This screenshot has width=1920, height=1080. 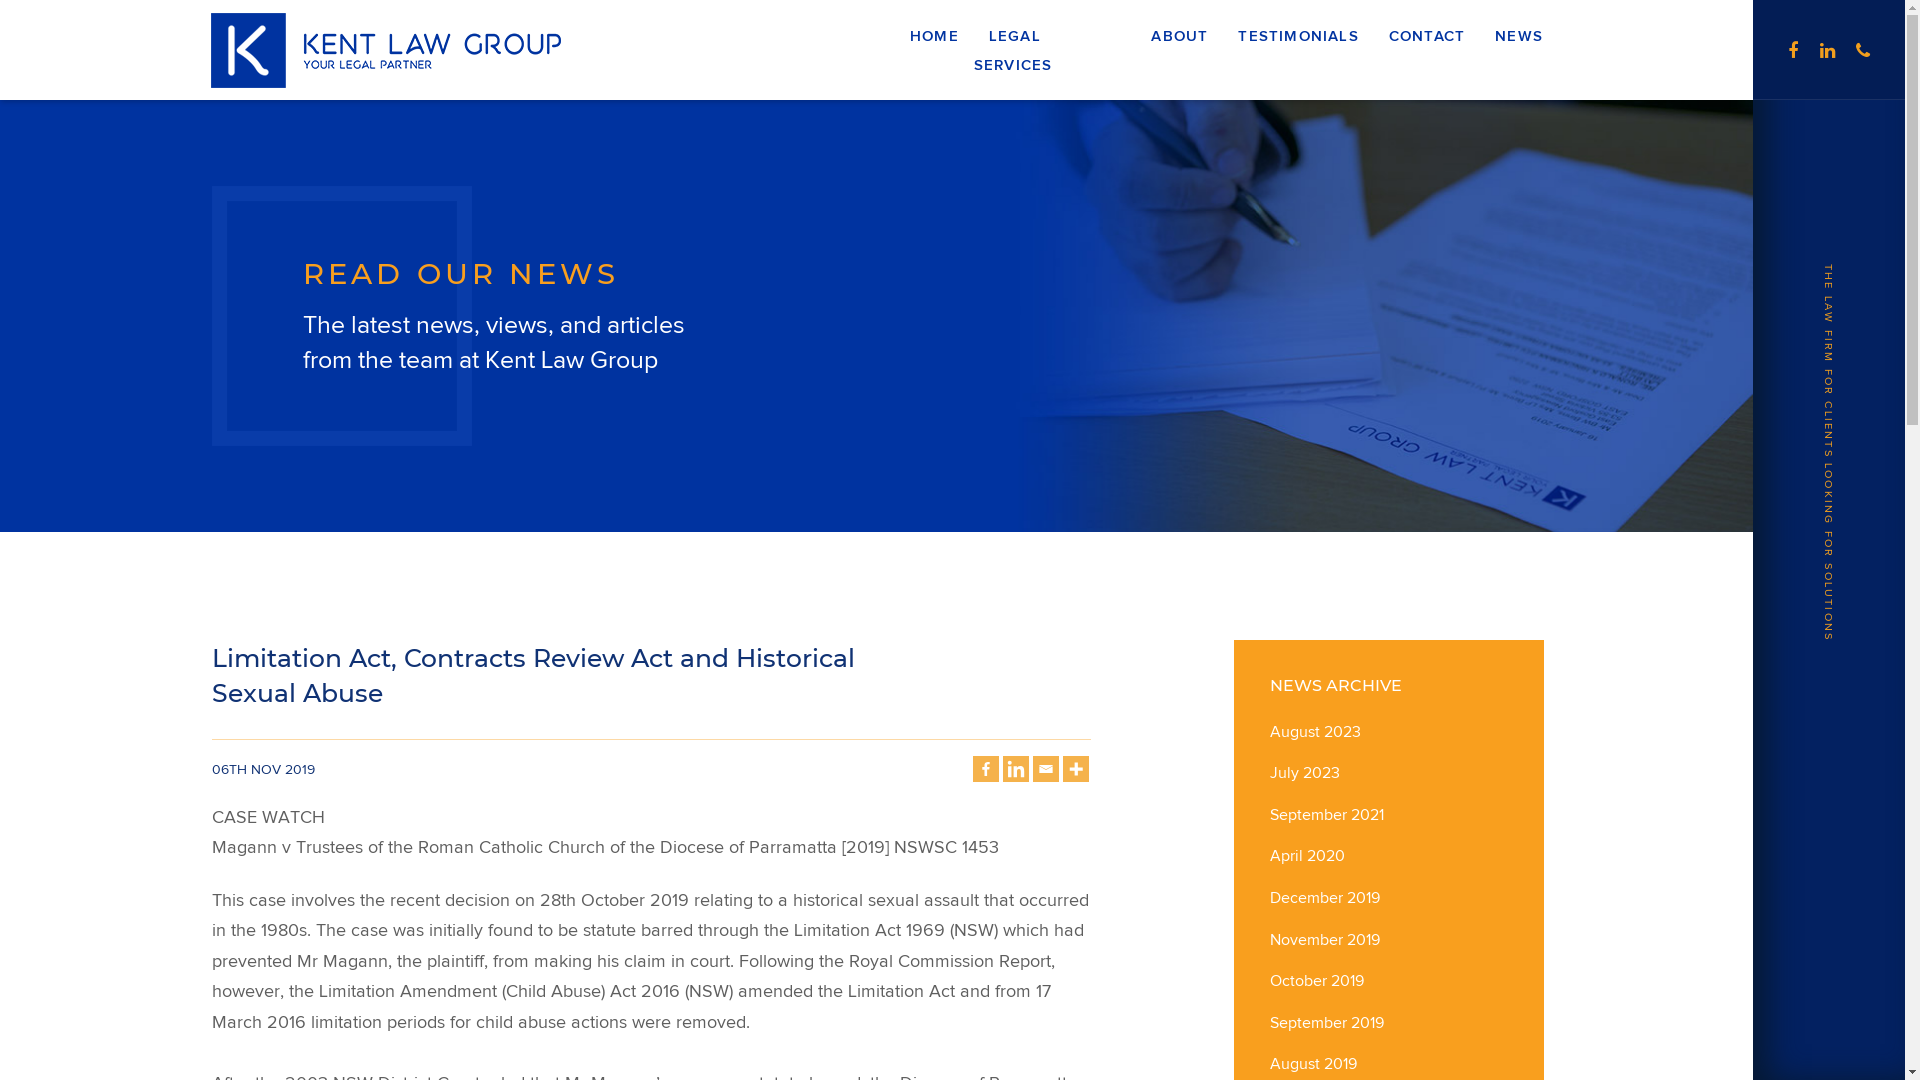 What do you see at coordinates (1298, 37) in the screenshot?
I see `TESTIMONIALS` at bounding box center [1298, 37].